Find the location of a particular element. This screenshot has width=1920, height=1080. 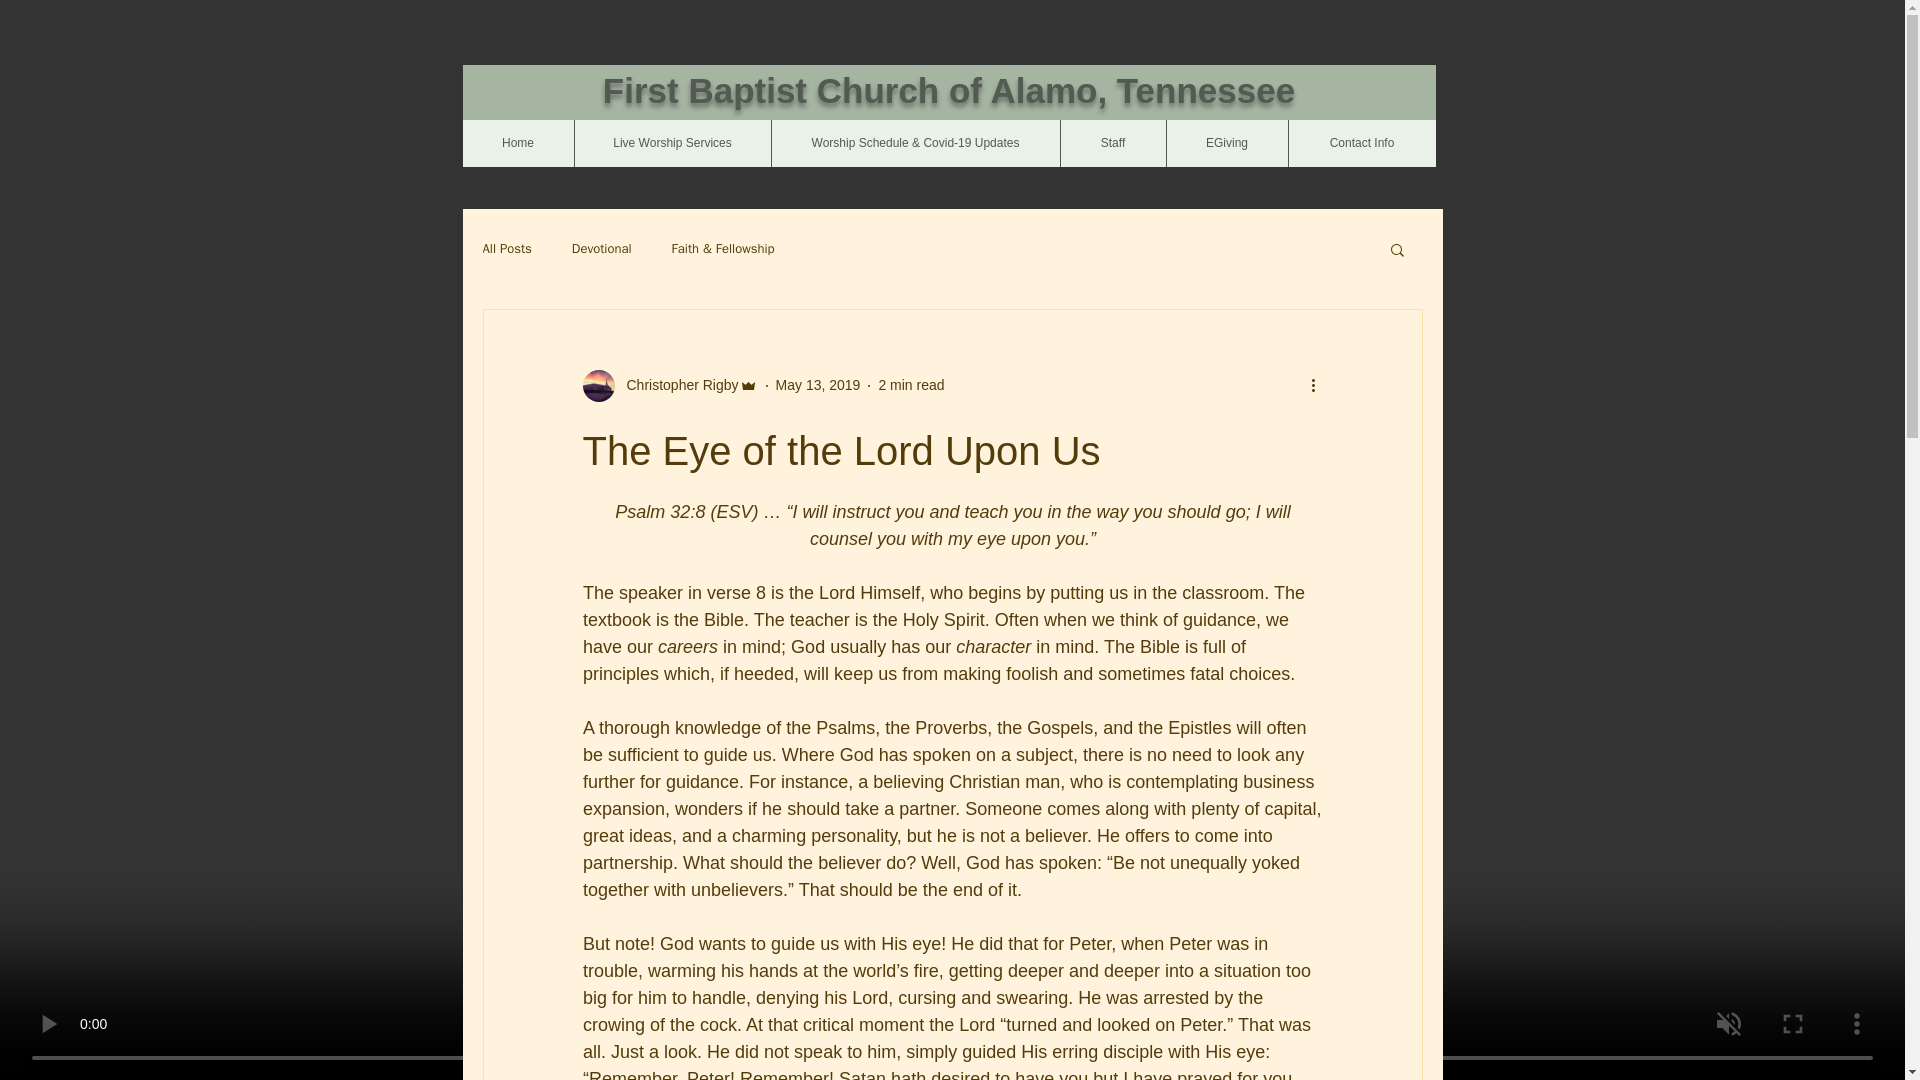

All Posts is located at coordinates (506, 248).